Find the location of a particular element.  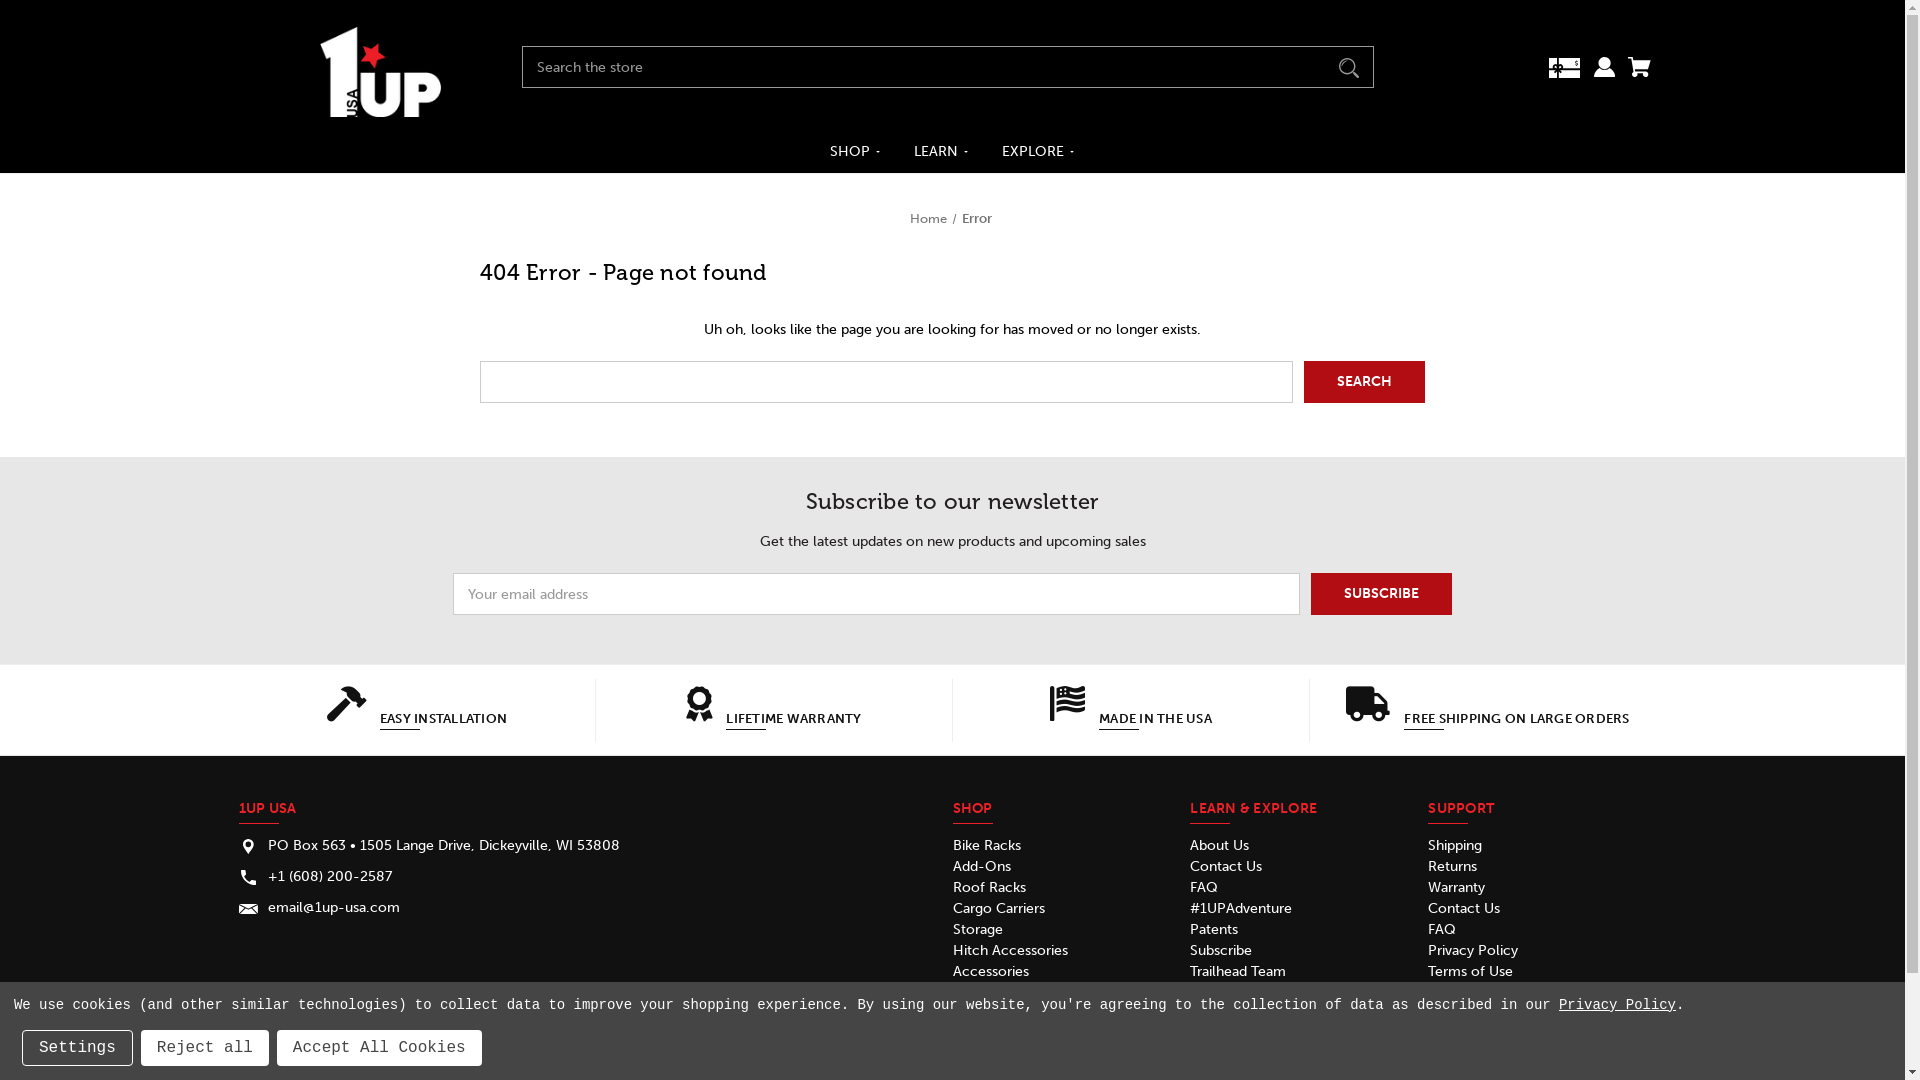

Accessories is located at coordinates (990, 972).